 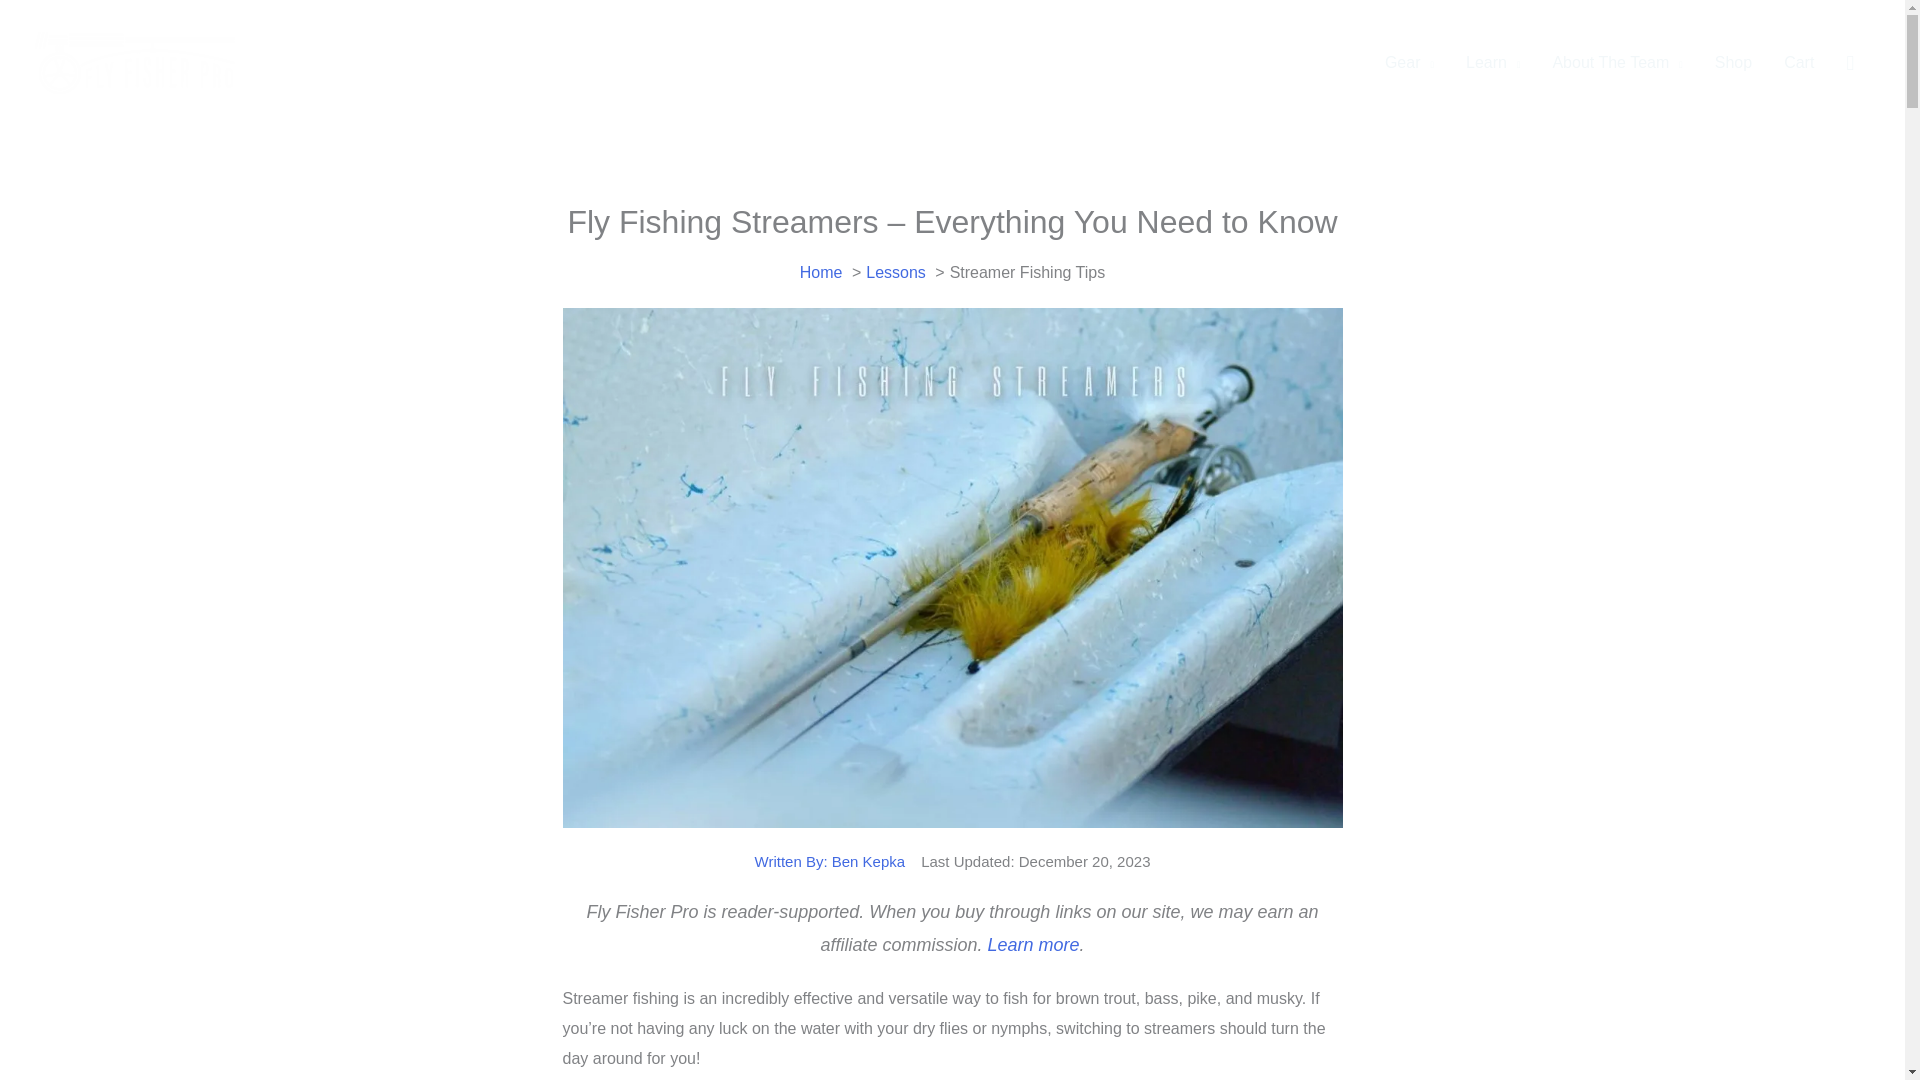 What do you see at coordinates (821, 272) in the screenshot?
I see `Home` at bounding box center [821, 272].